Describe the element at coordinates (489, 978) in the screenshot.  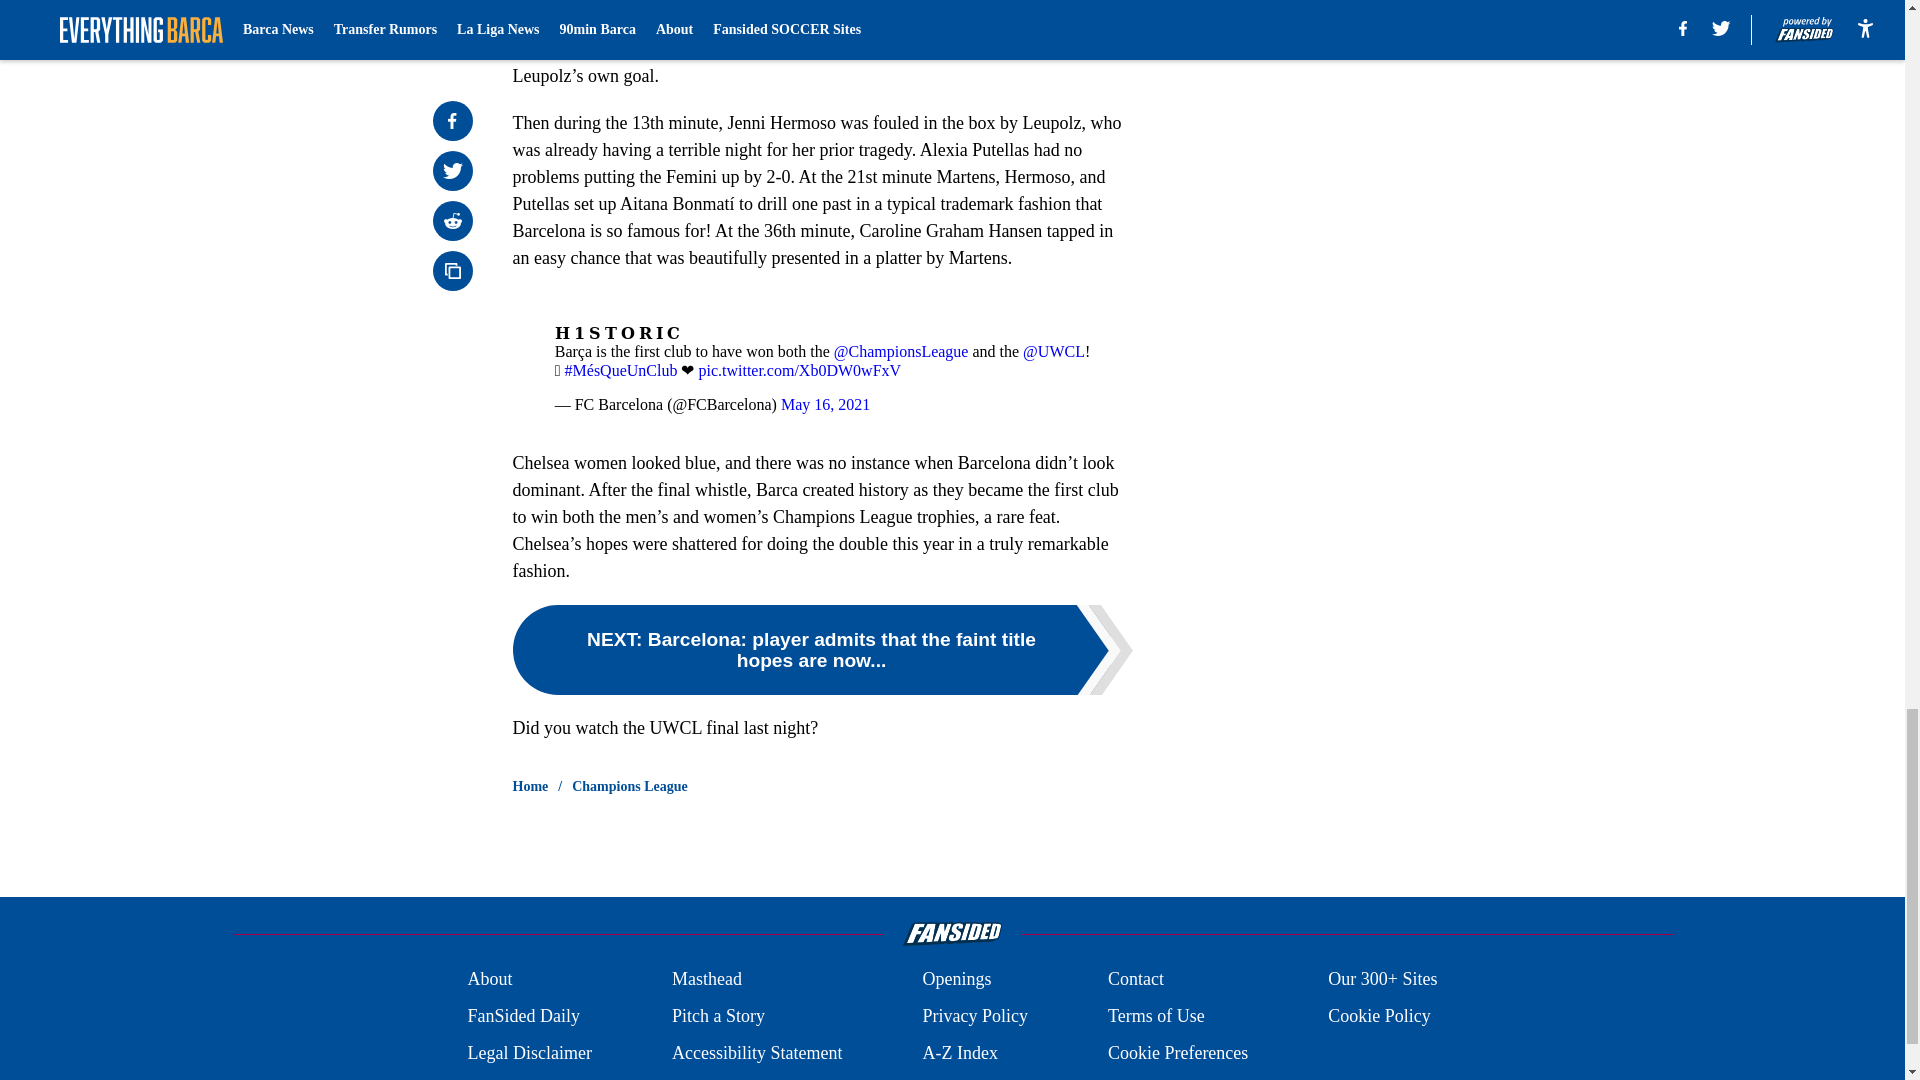
I see `About` at that location.